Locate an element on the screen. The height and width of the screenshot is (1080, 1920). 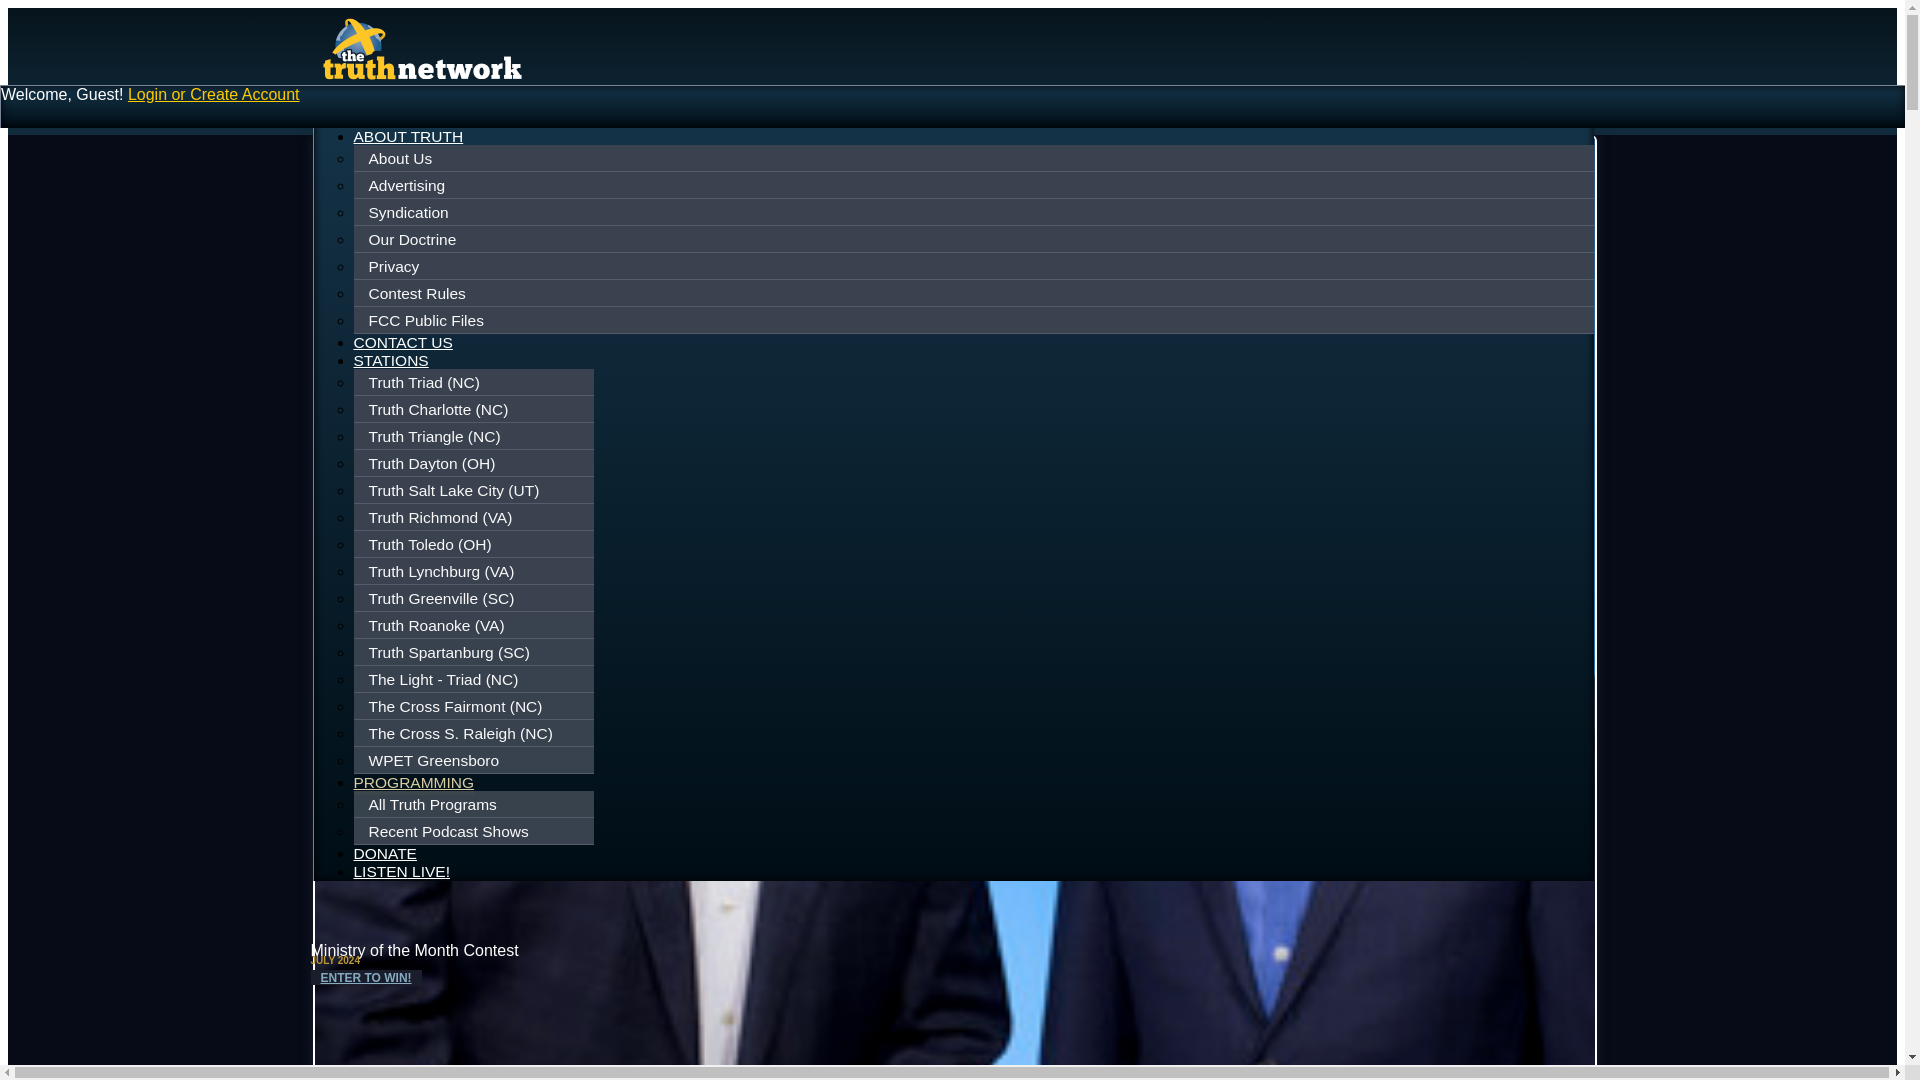
STATIONS is located at coordinates (390, 360).